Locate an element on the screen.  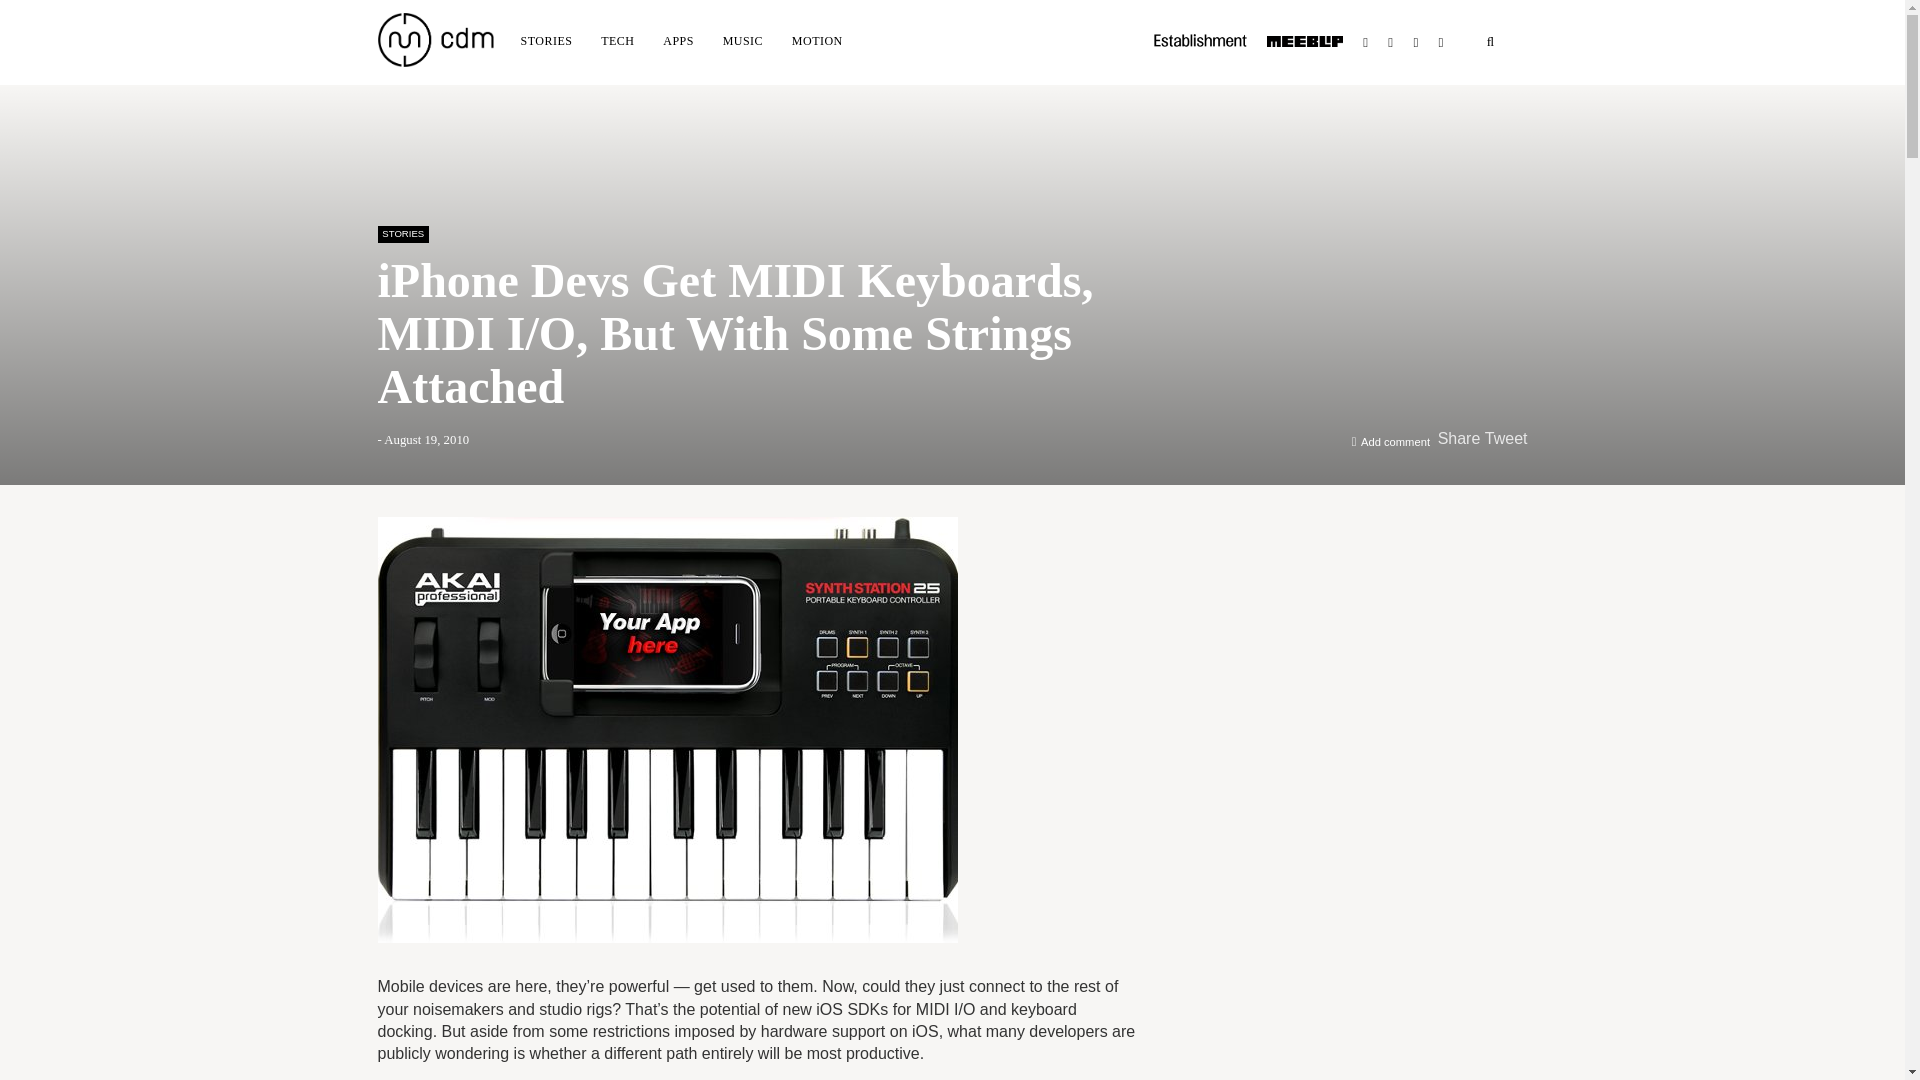
search is located at coordinates (1490, 42).